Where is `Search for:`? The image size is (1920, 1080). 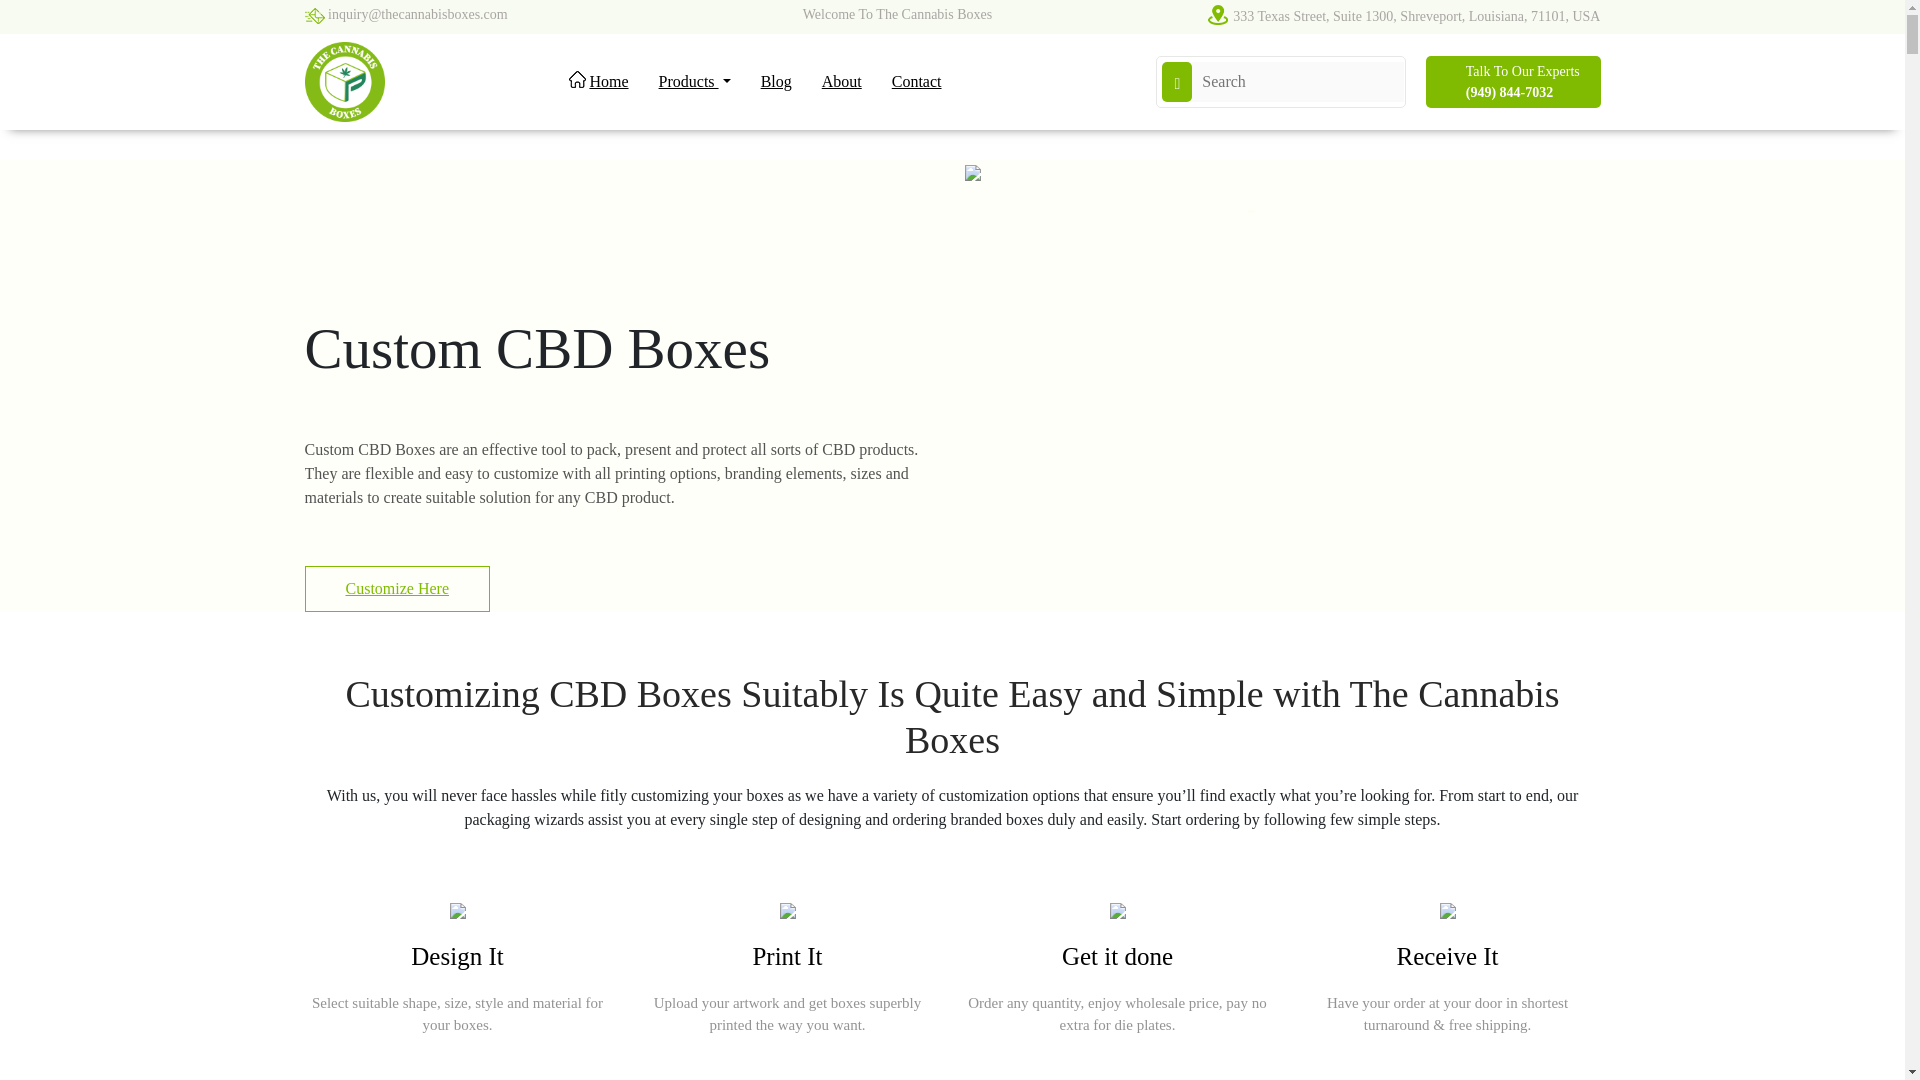
Search for: is located at coordinates (1298, 81).